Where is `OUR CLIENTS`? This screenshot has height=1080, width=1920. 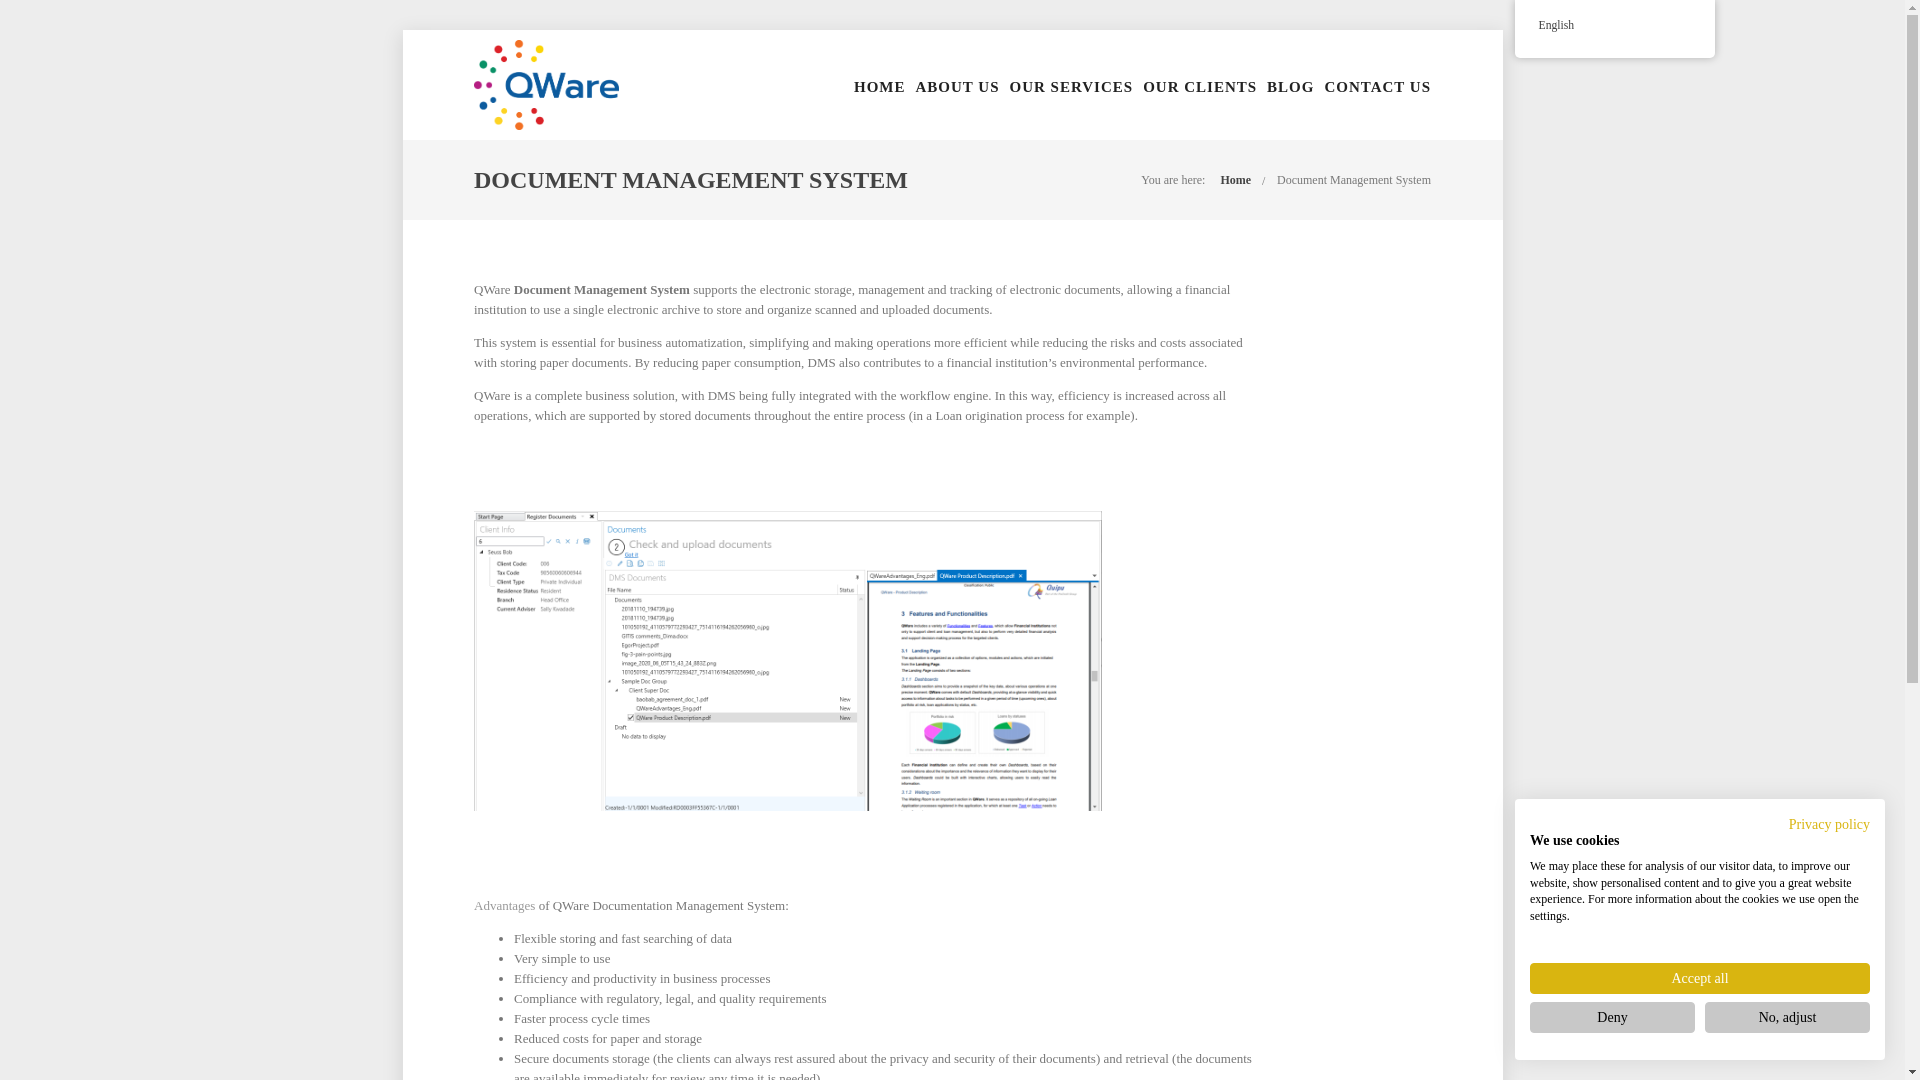
OUR CLIENTS is located at coordinates (1200, 86).